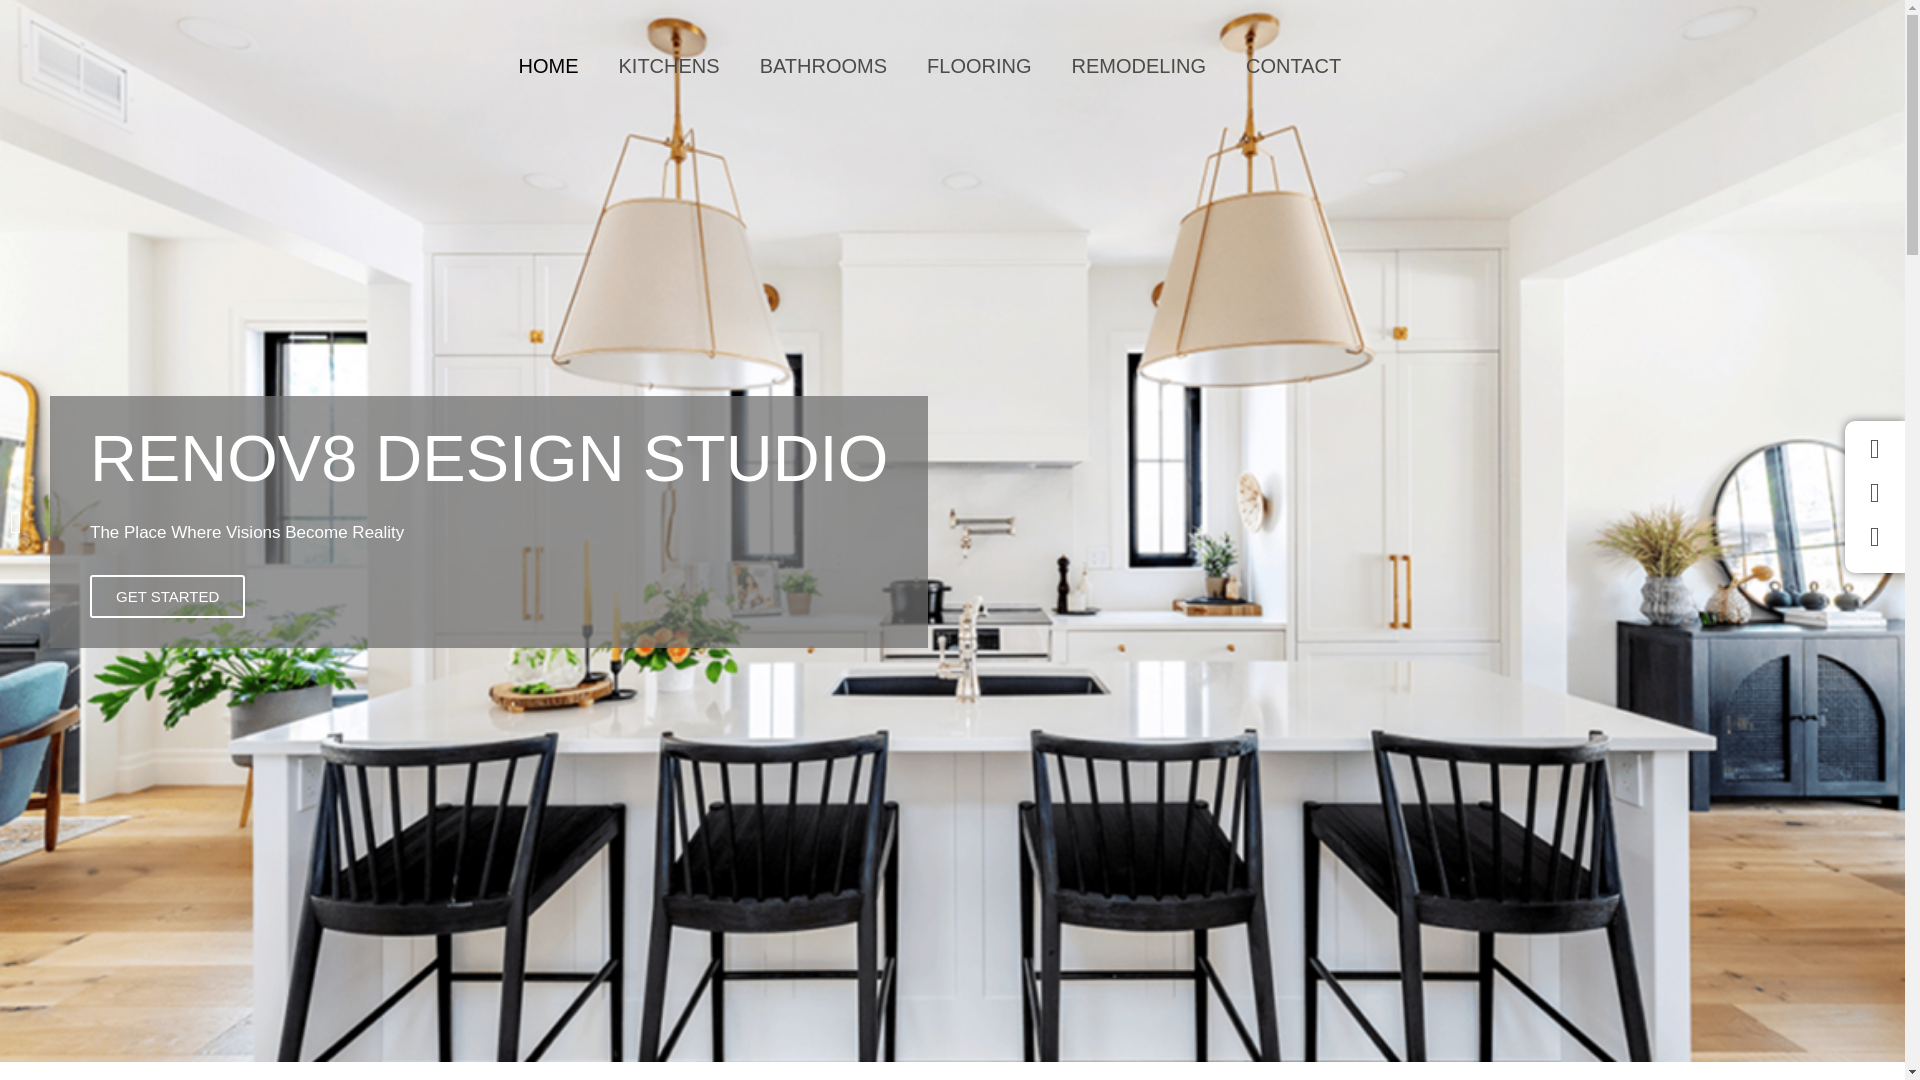 This screenshot has height=1080, width=1920. Describe the element at coordinates (668, 66) in the screenshot. I see `KITCHENS` at that location.